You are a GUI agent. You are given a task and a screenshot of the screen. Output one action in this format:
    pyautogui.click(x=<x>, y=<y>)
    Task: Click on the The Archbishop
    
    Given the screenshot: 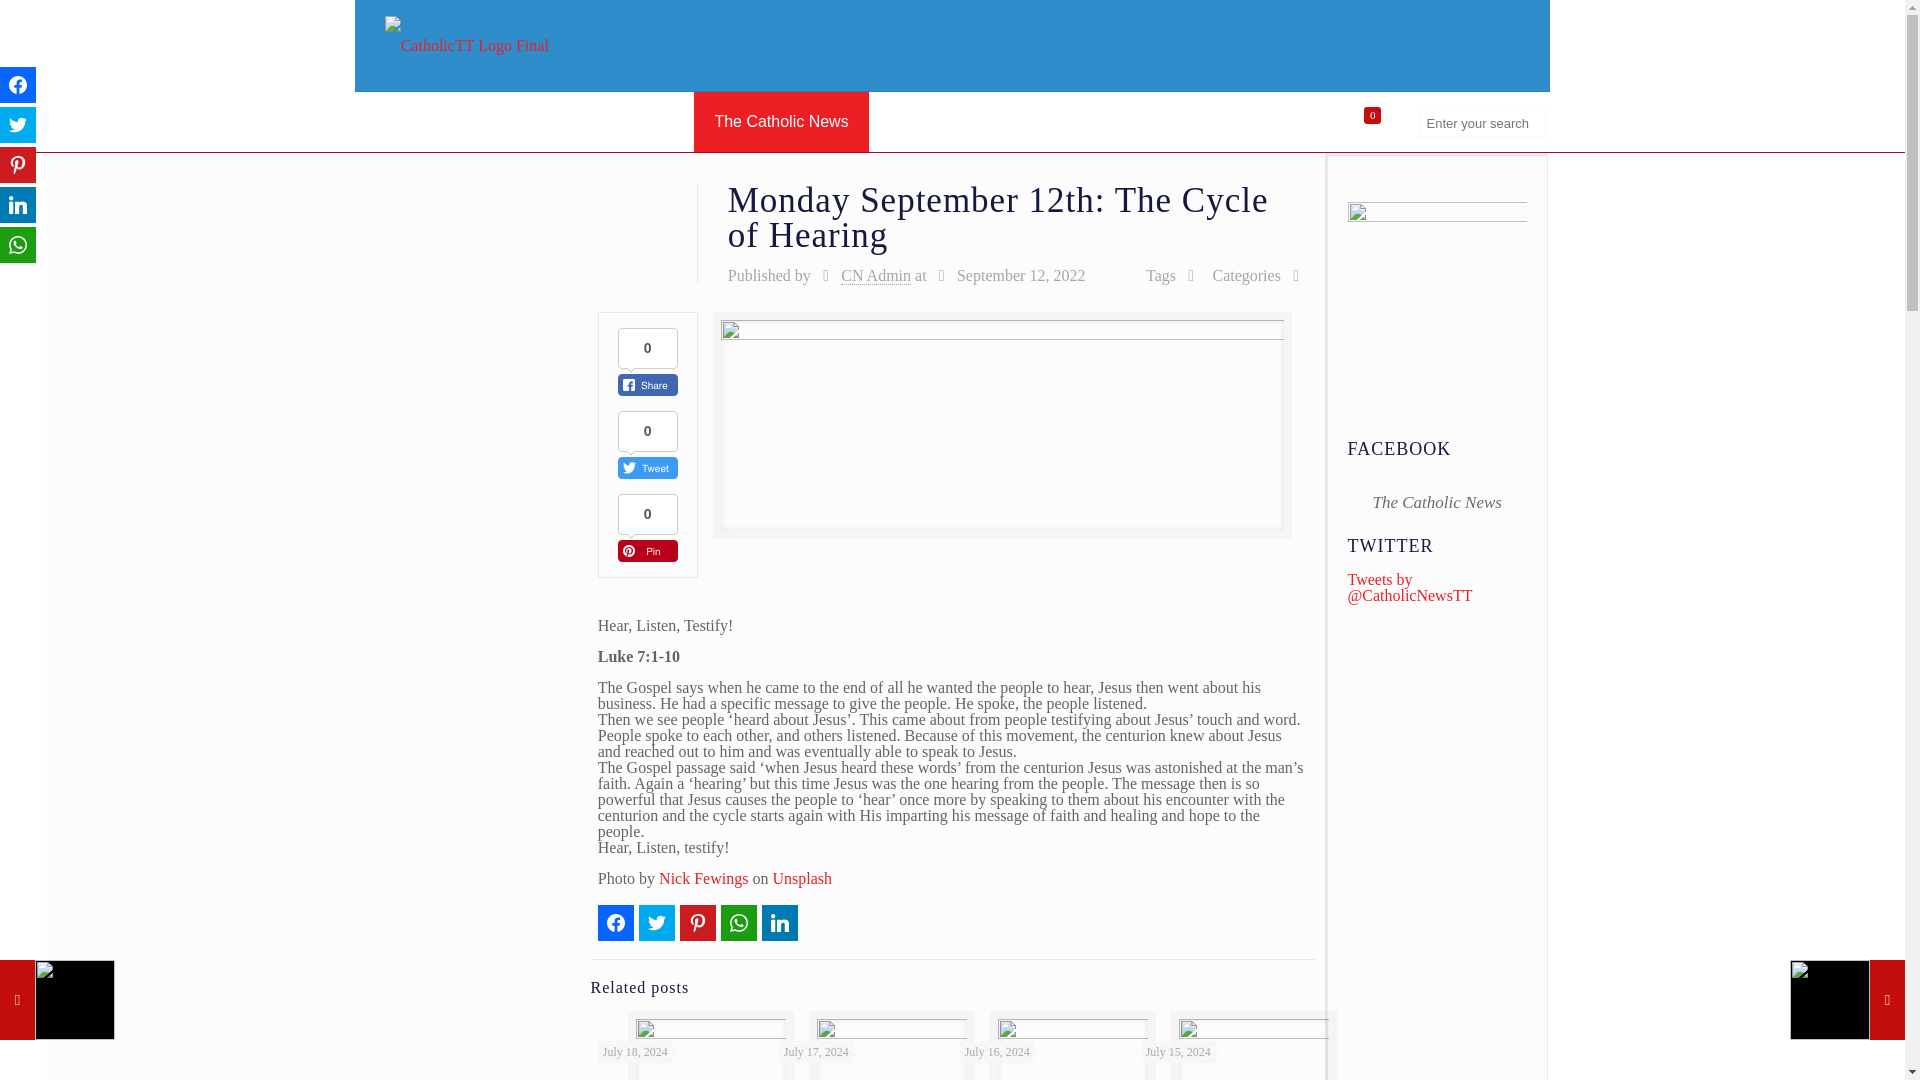 What is the action you would take?
    pyautogui.click(x=618, y=122)
    